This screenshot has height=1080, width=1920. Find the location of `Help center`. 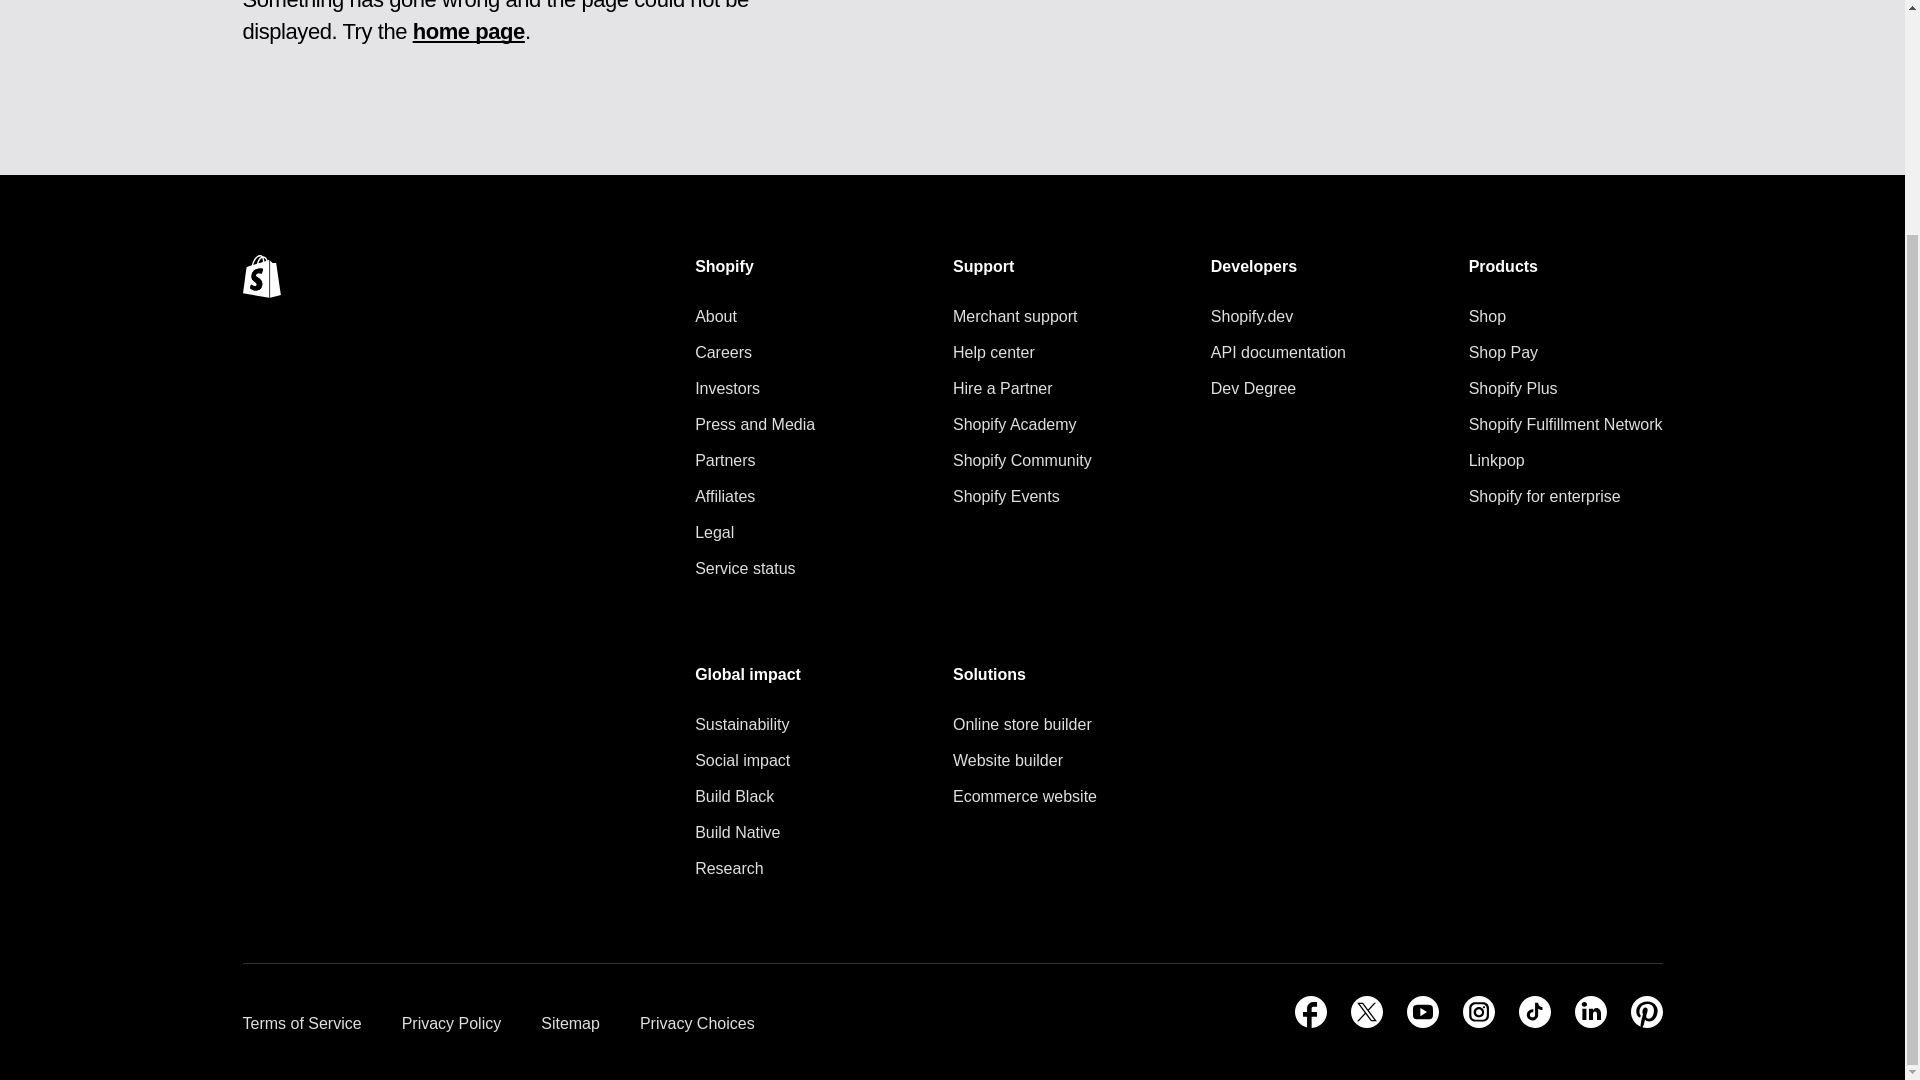

Help center is located at coordinates (1022, 353).